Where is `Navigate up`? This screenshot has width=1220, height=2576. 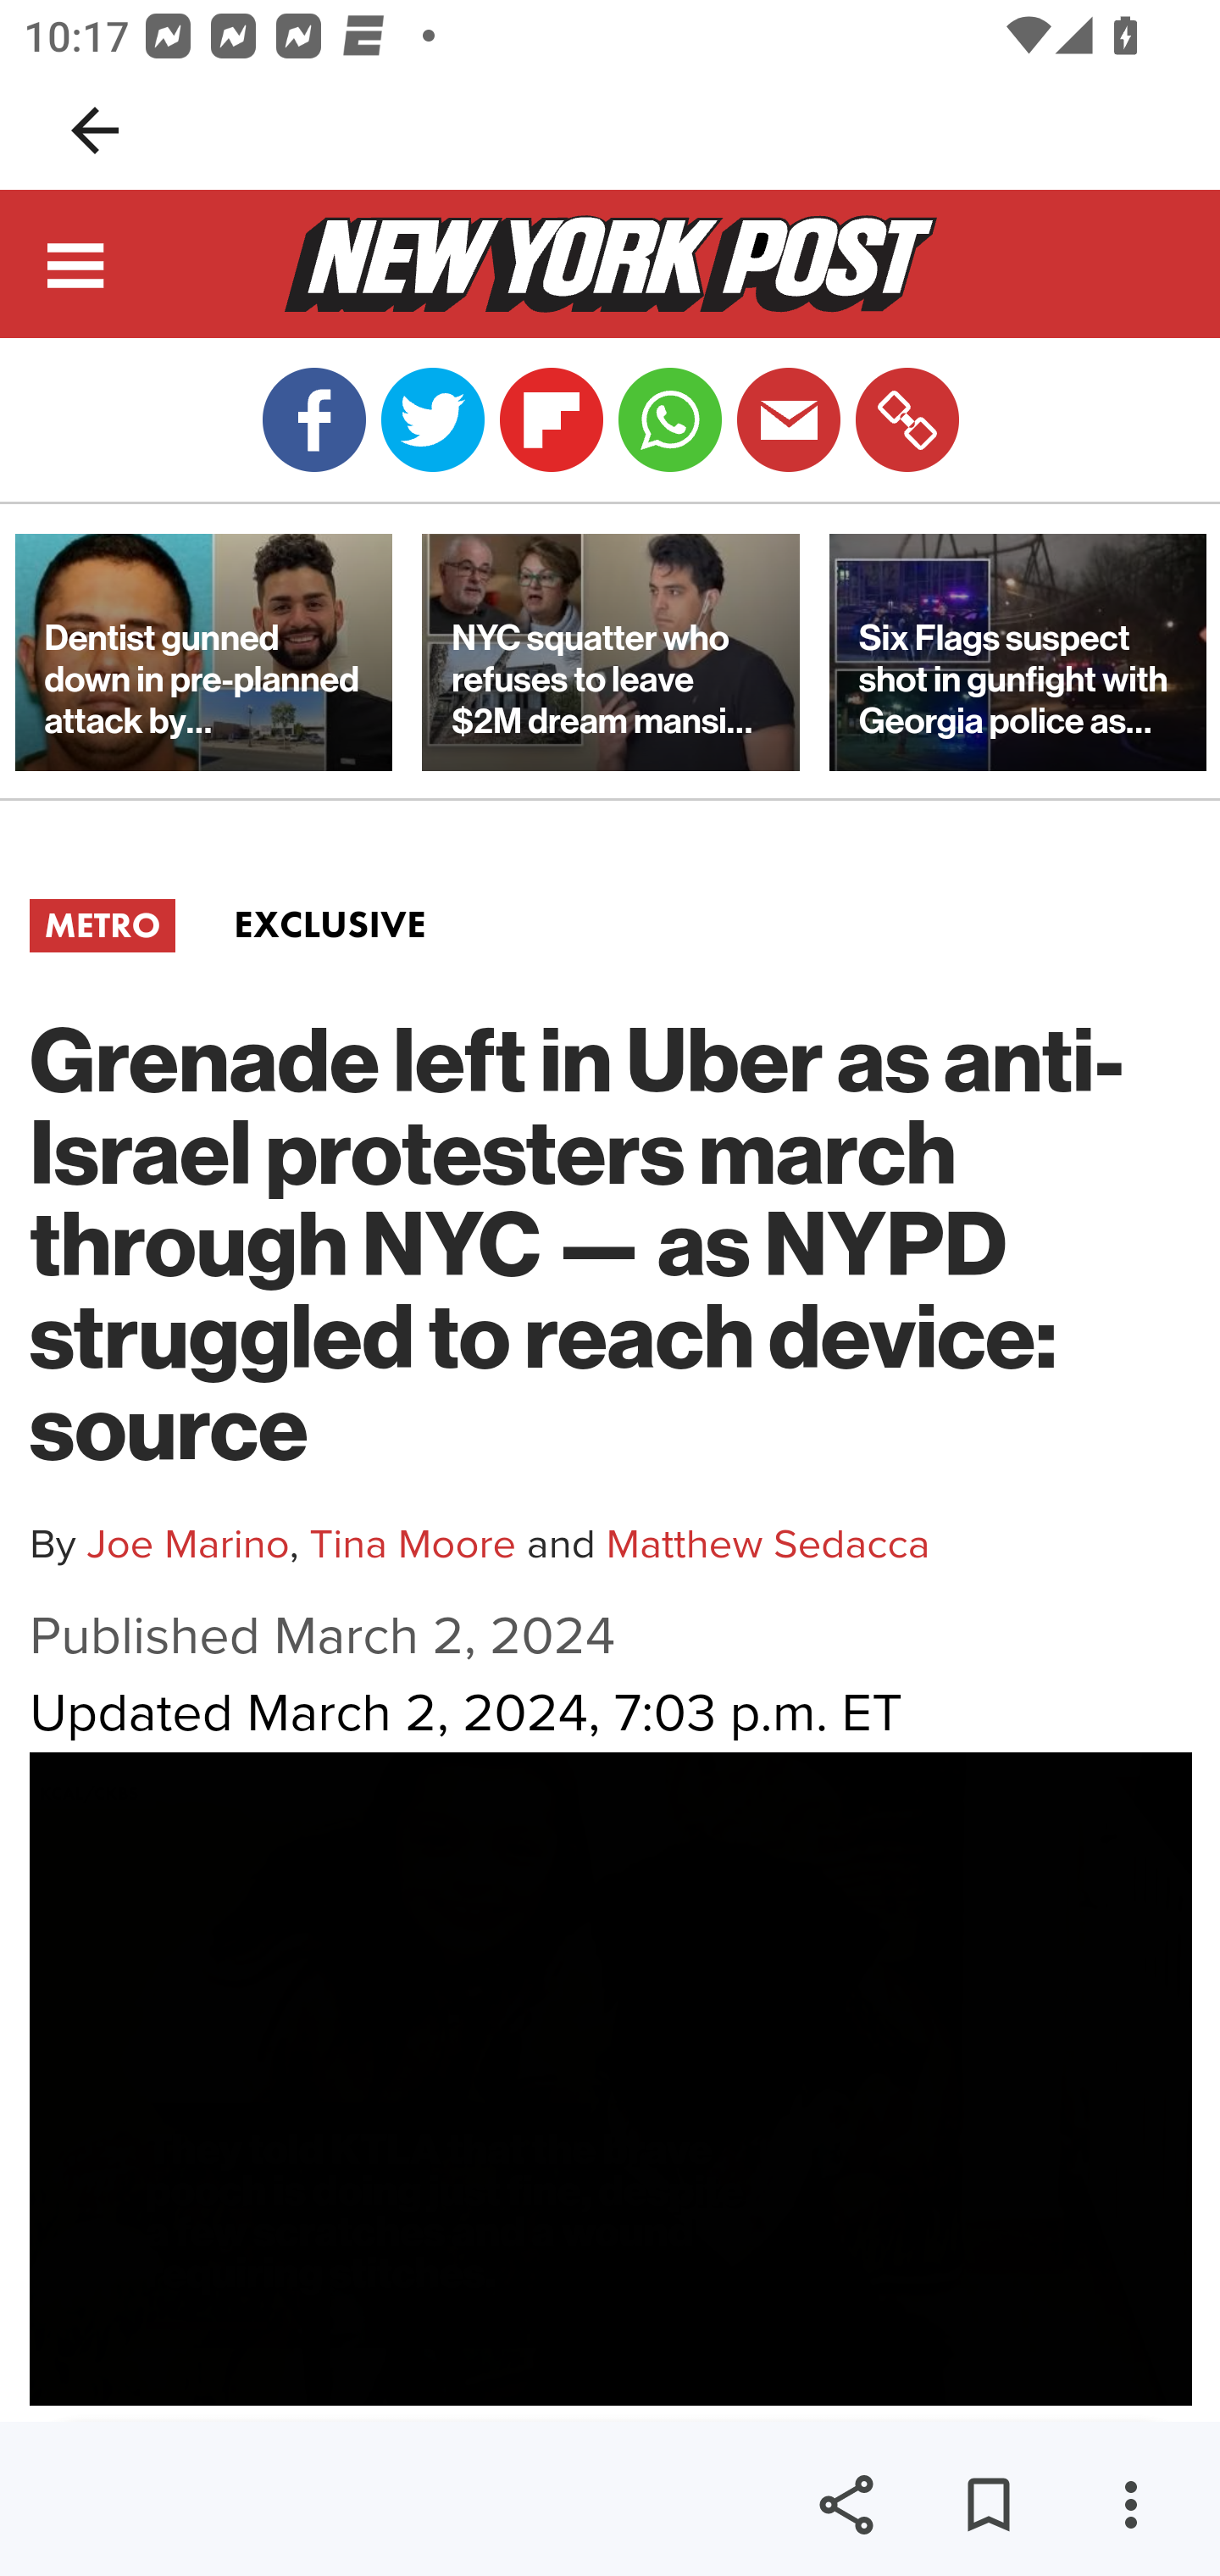 Navigate up is located at coordinates (95, 130).